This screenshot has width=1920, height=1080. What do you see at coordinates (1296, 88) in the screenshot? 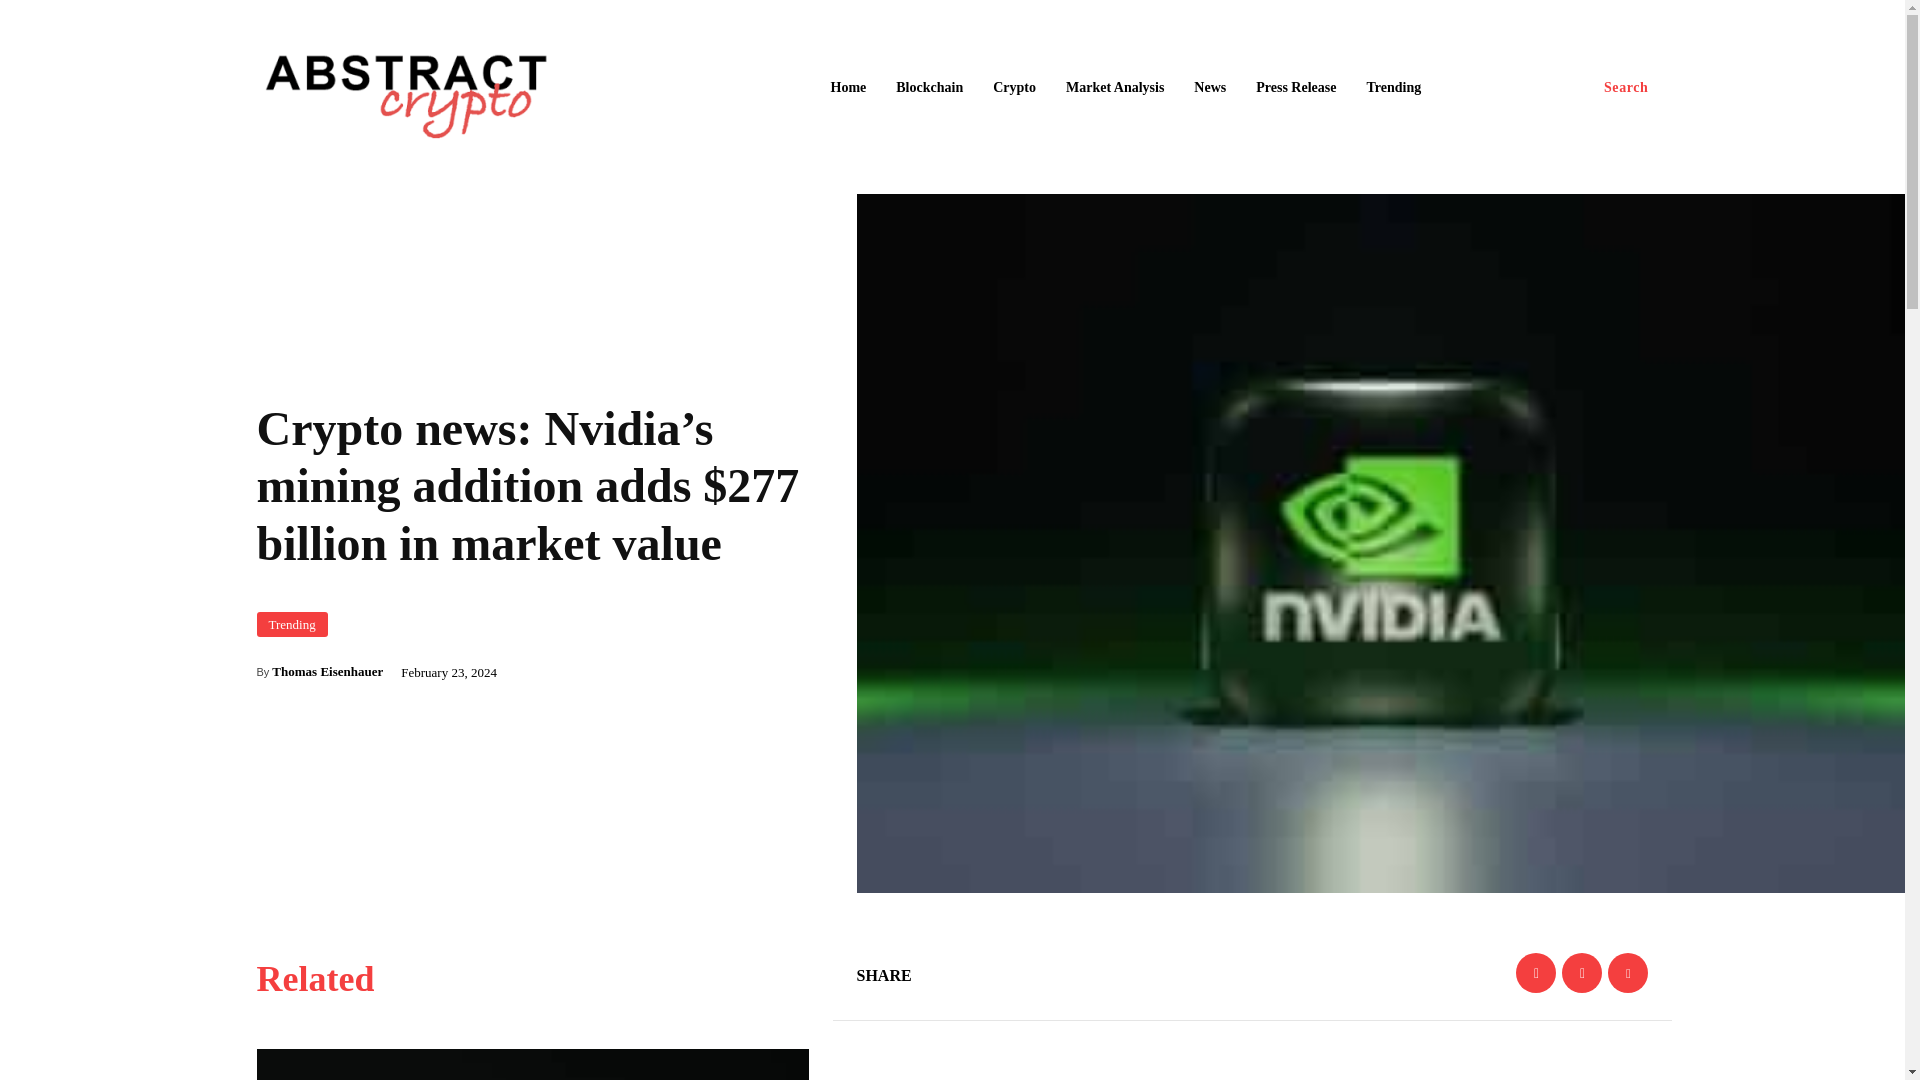
I see `Press Release` at bounding box center [1296, 88].